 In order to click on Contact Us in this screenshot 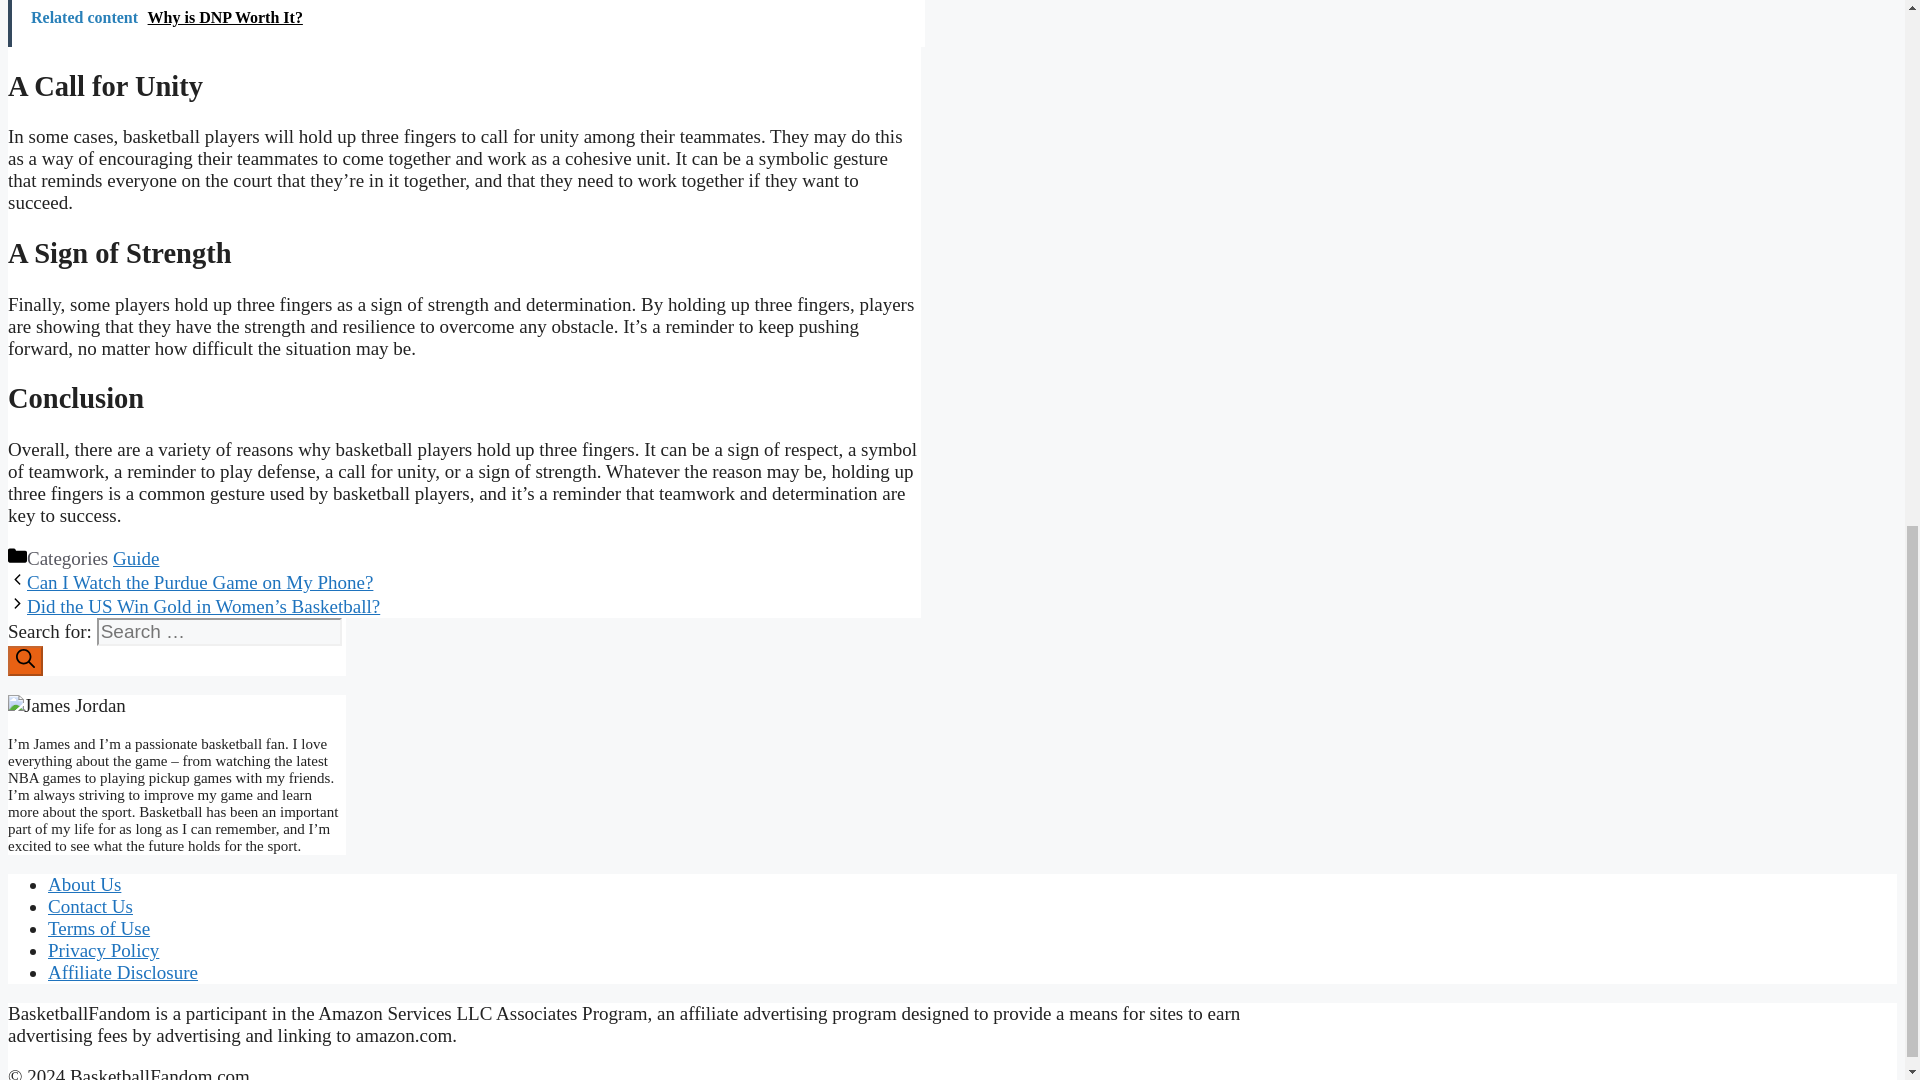, I will do `click(90, 906)`.